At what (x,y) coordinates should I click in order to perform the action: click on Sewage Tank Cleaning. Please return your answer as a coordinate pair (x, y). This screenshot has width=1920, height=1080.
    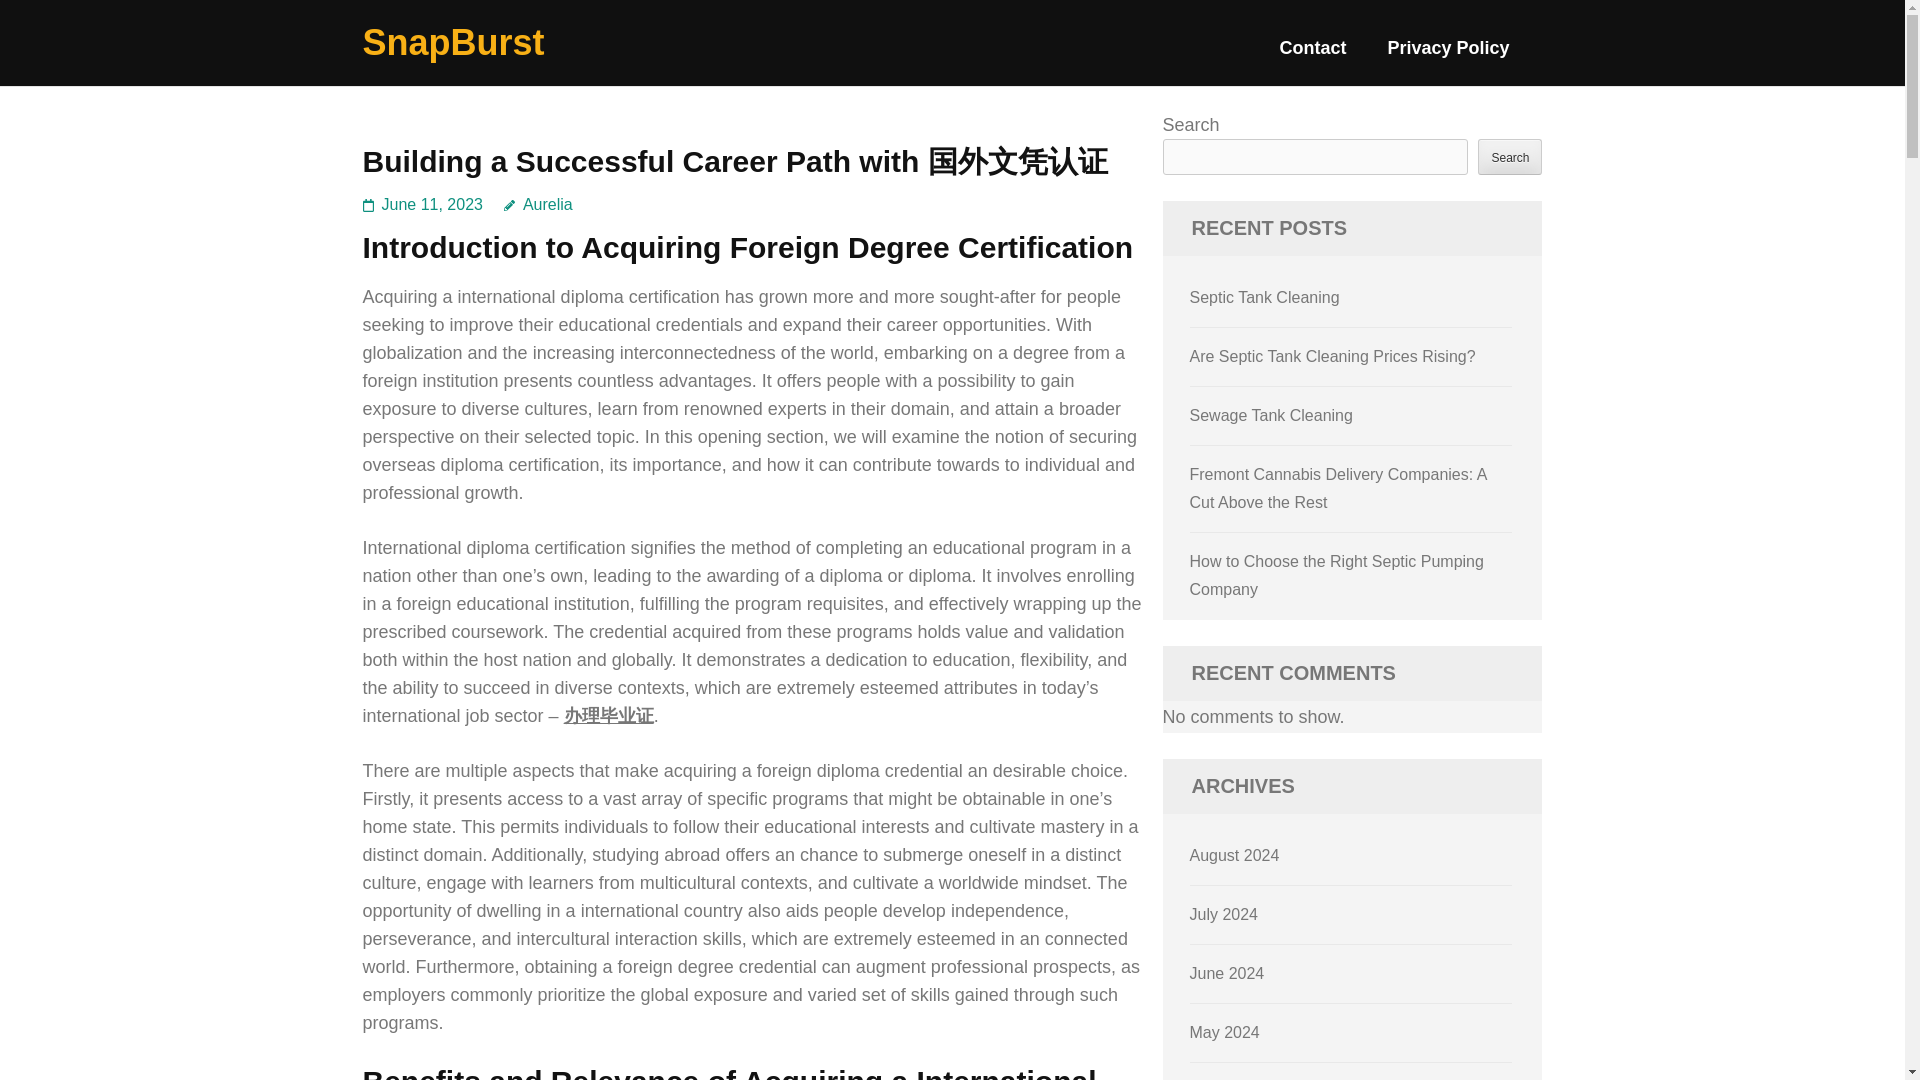
    Looking at the image, I should click on (1272, 416).